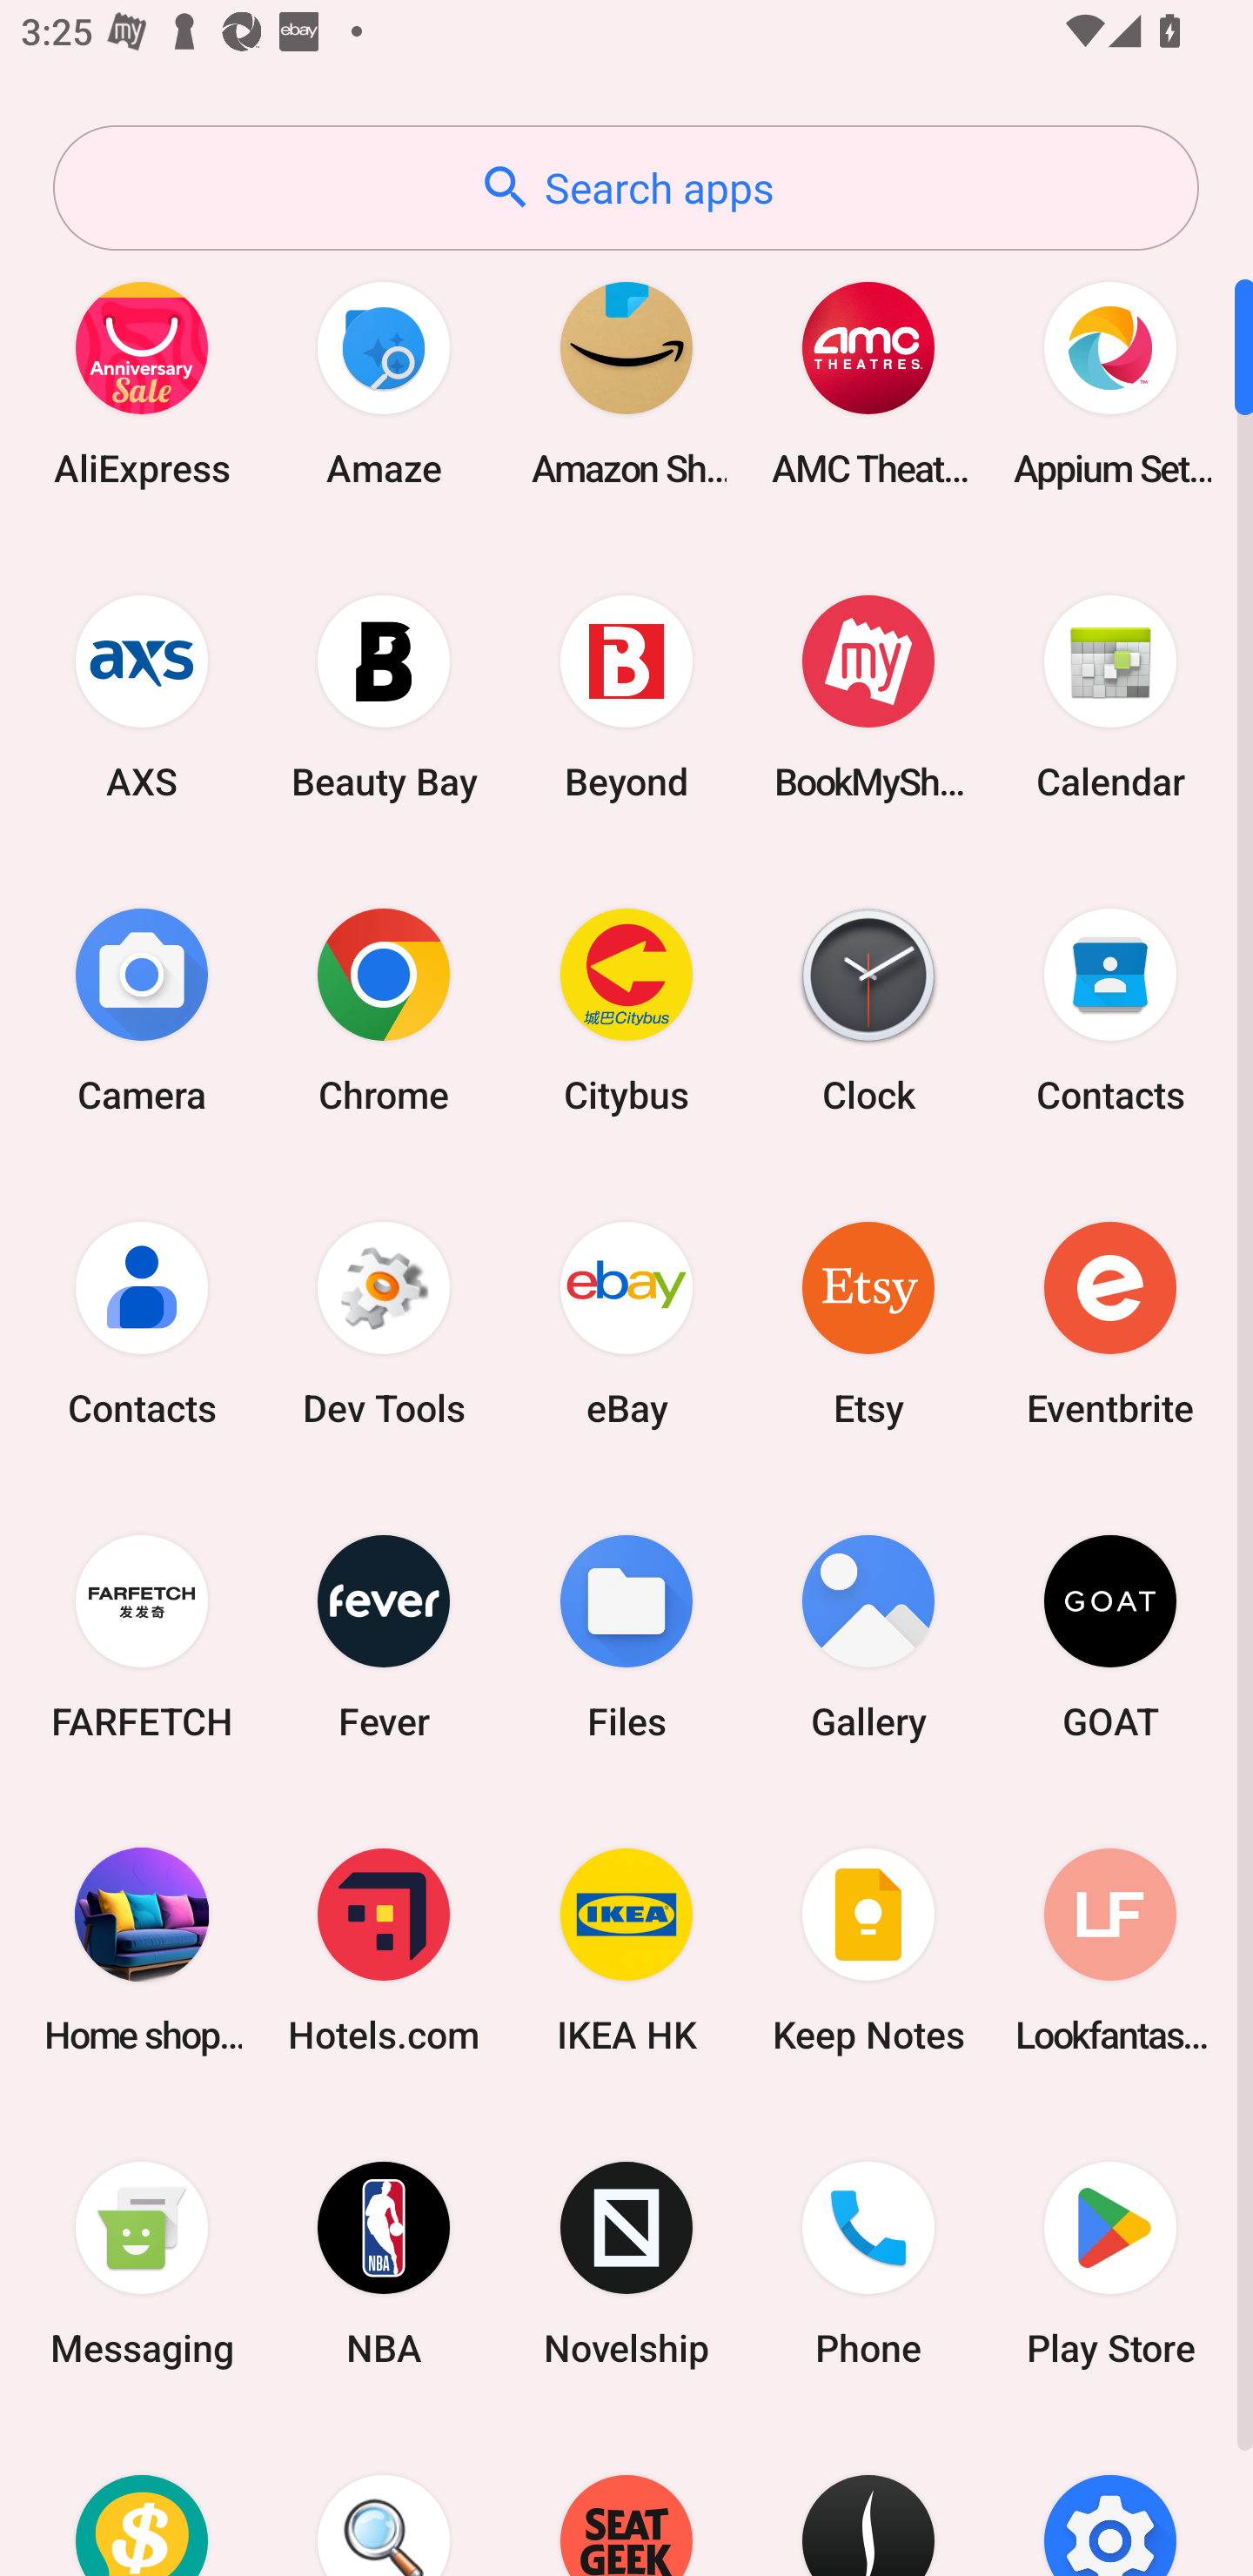 The image size is (1253, 2576). Describe the element at coordinates (626, 1949) in the screenshot. I see `IKEA HK` at that location.